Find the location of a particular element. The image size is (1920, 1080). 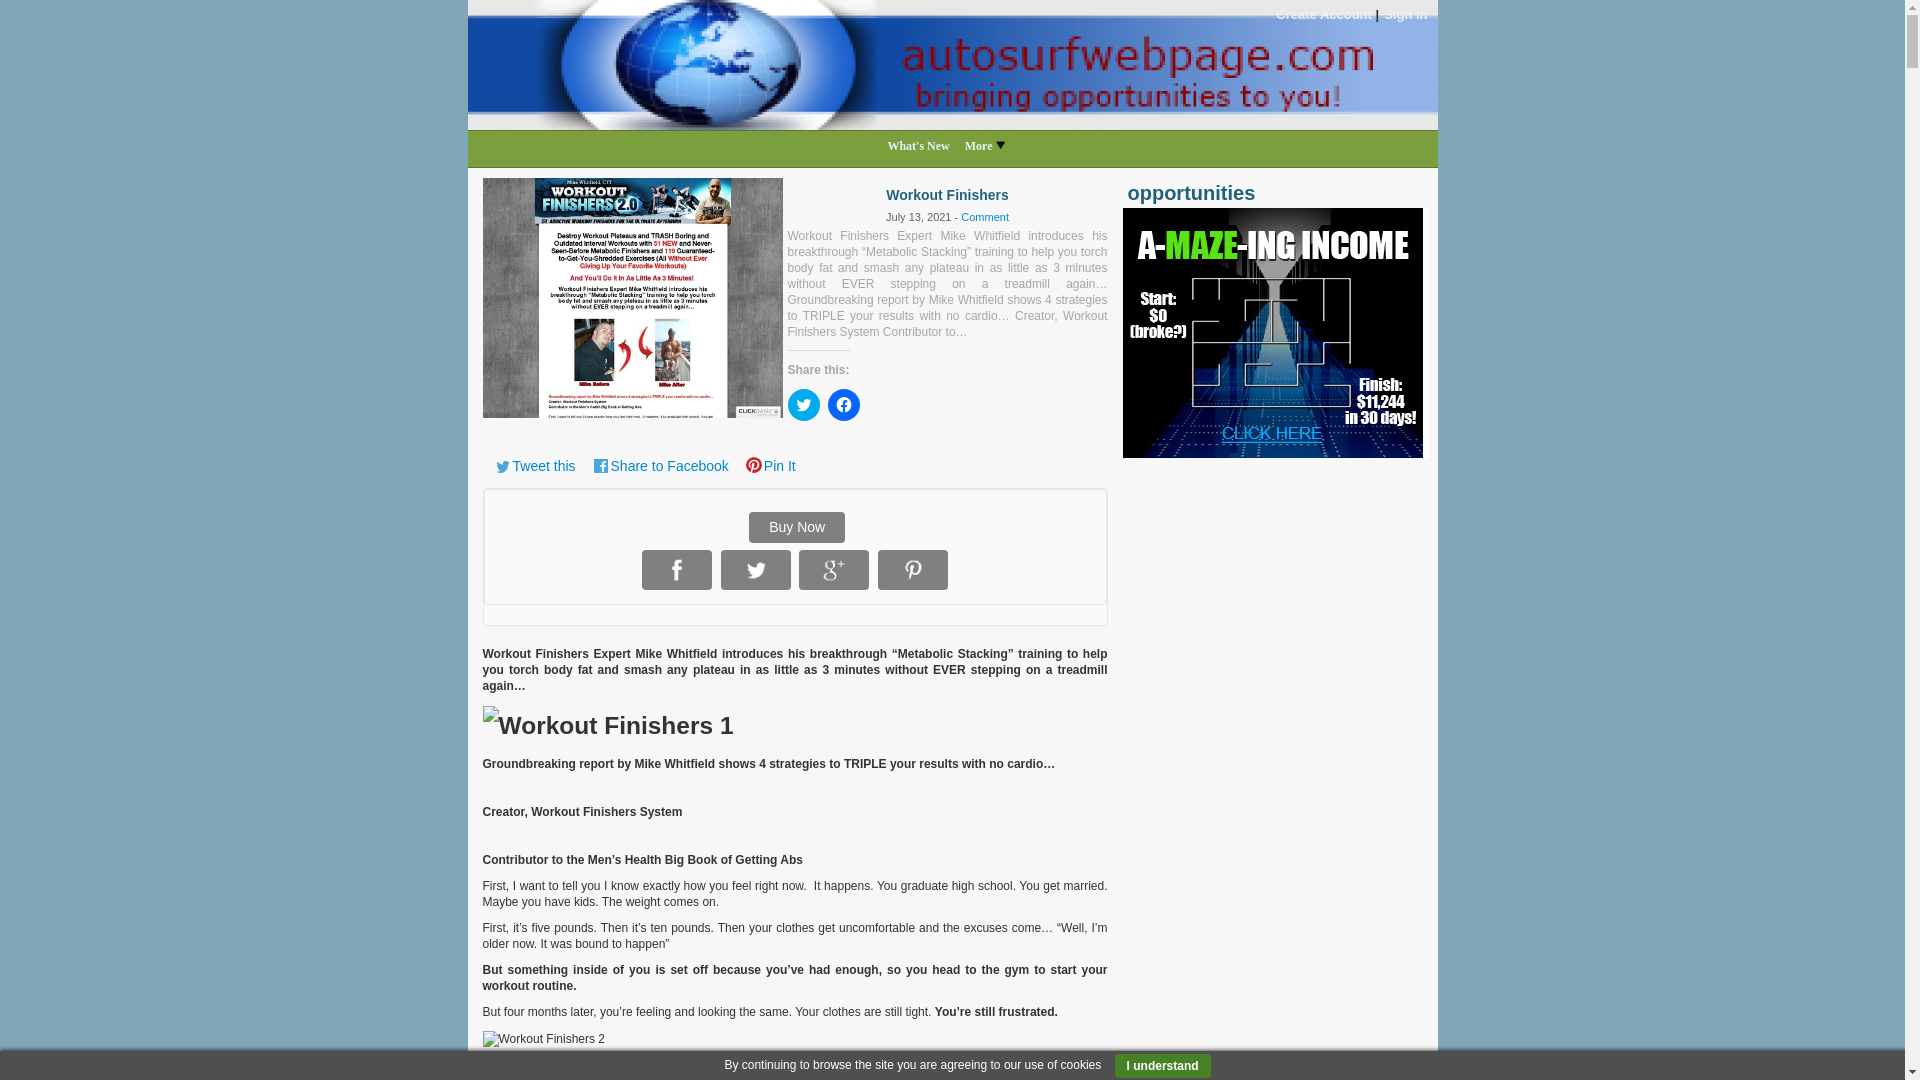

Workout Finishers 3 is located at coordinates (834, 570).